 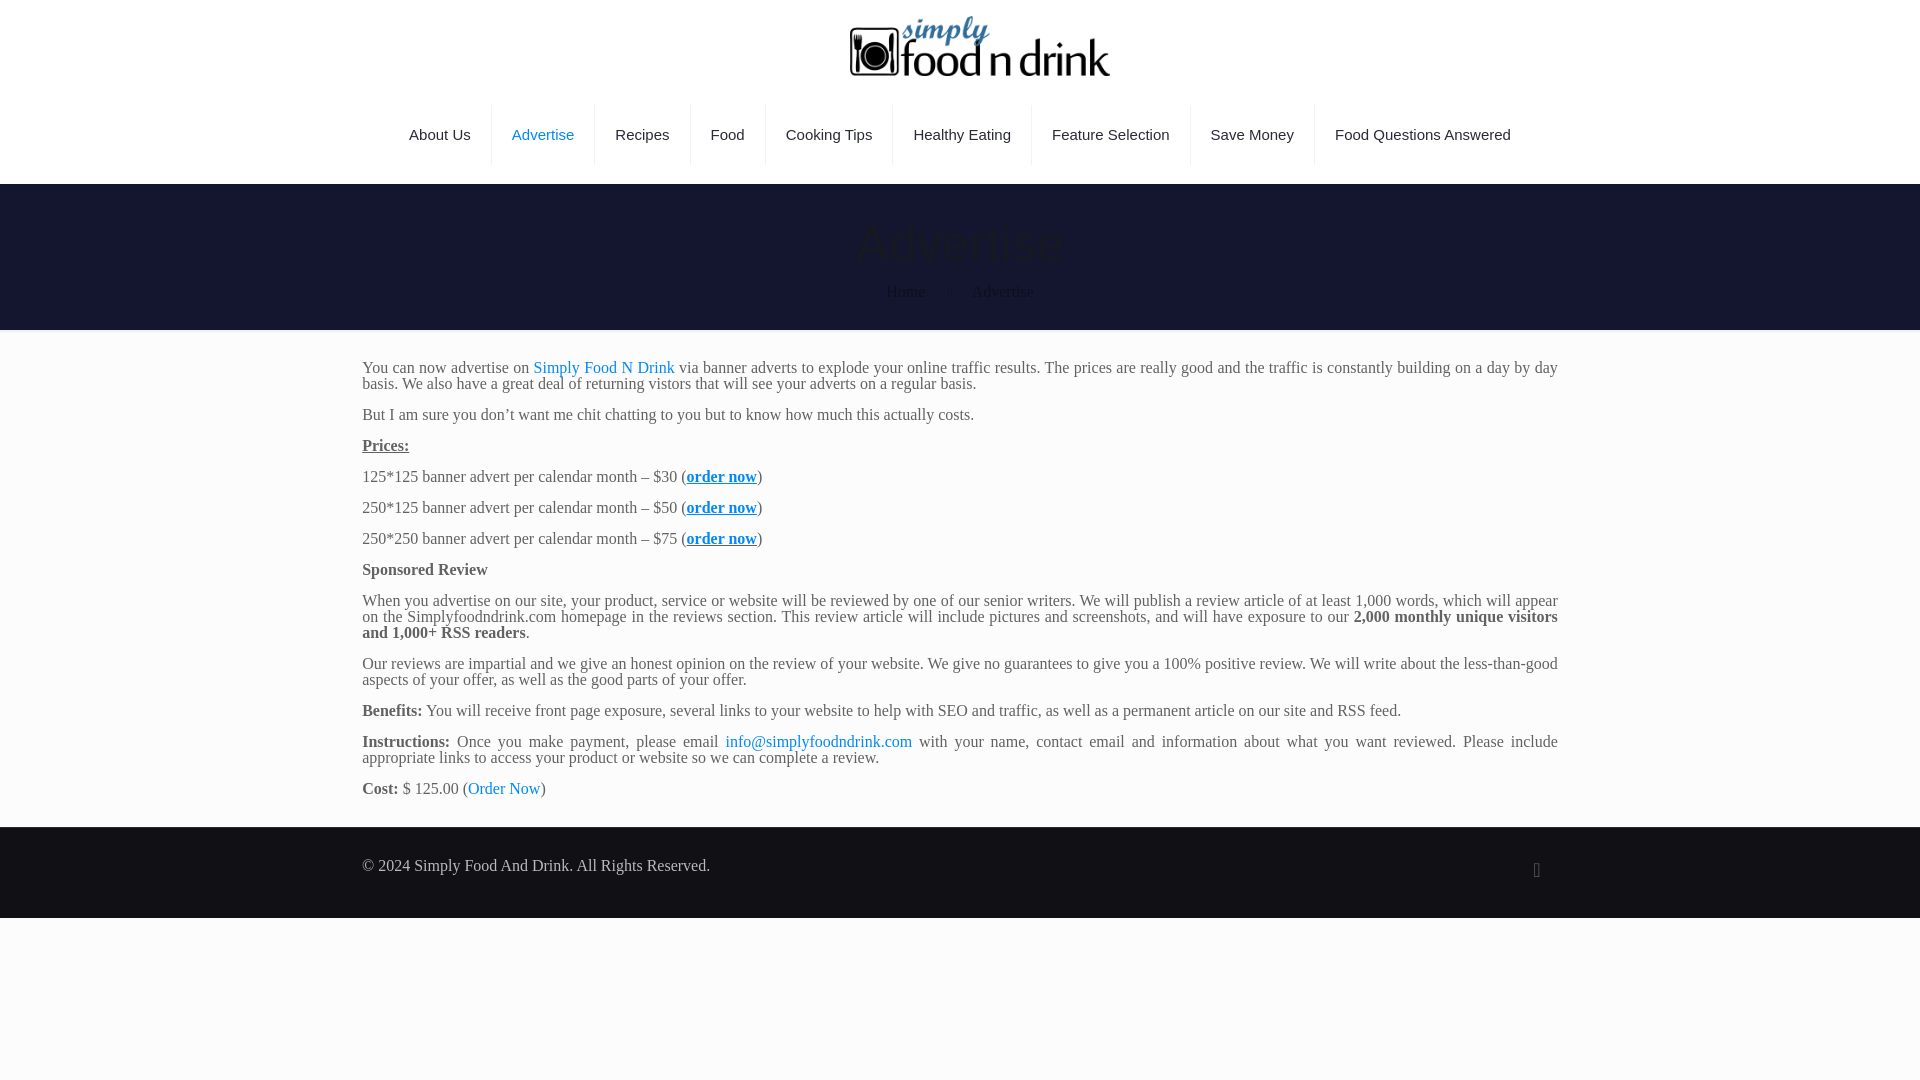 I want to click on order now, so click(x=722, y=507).